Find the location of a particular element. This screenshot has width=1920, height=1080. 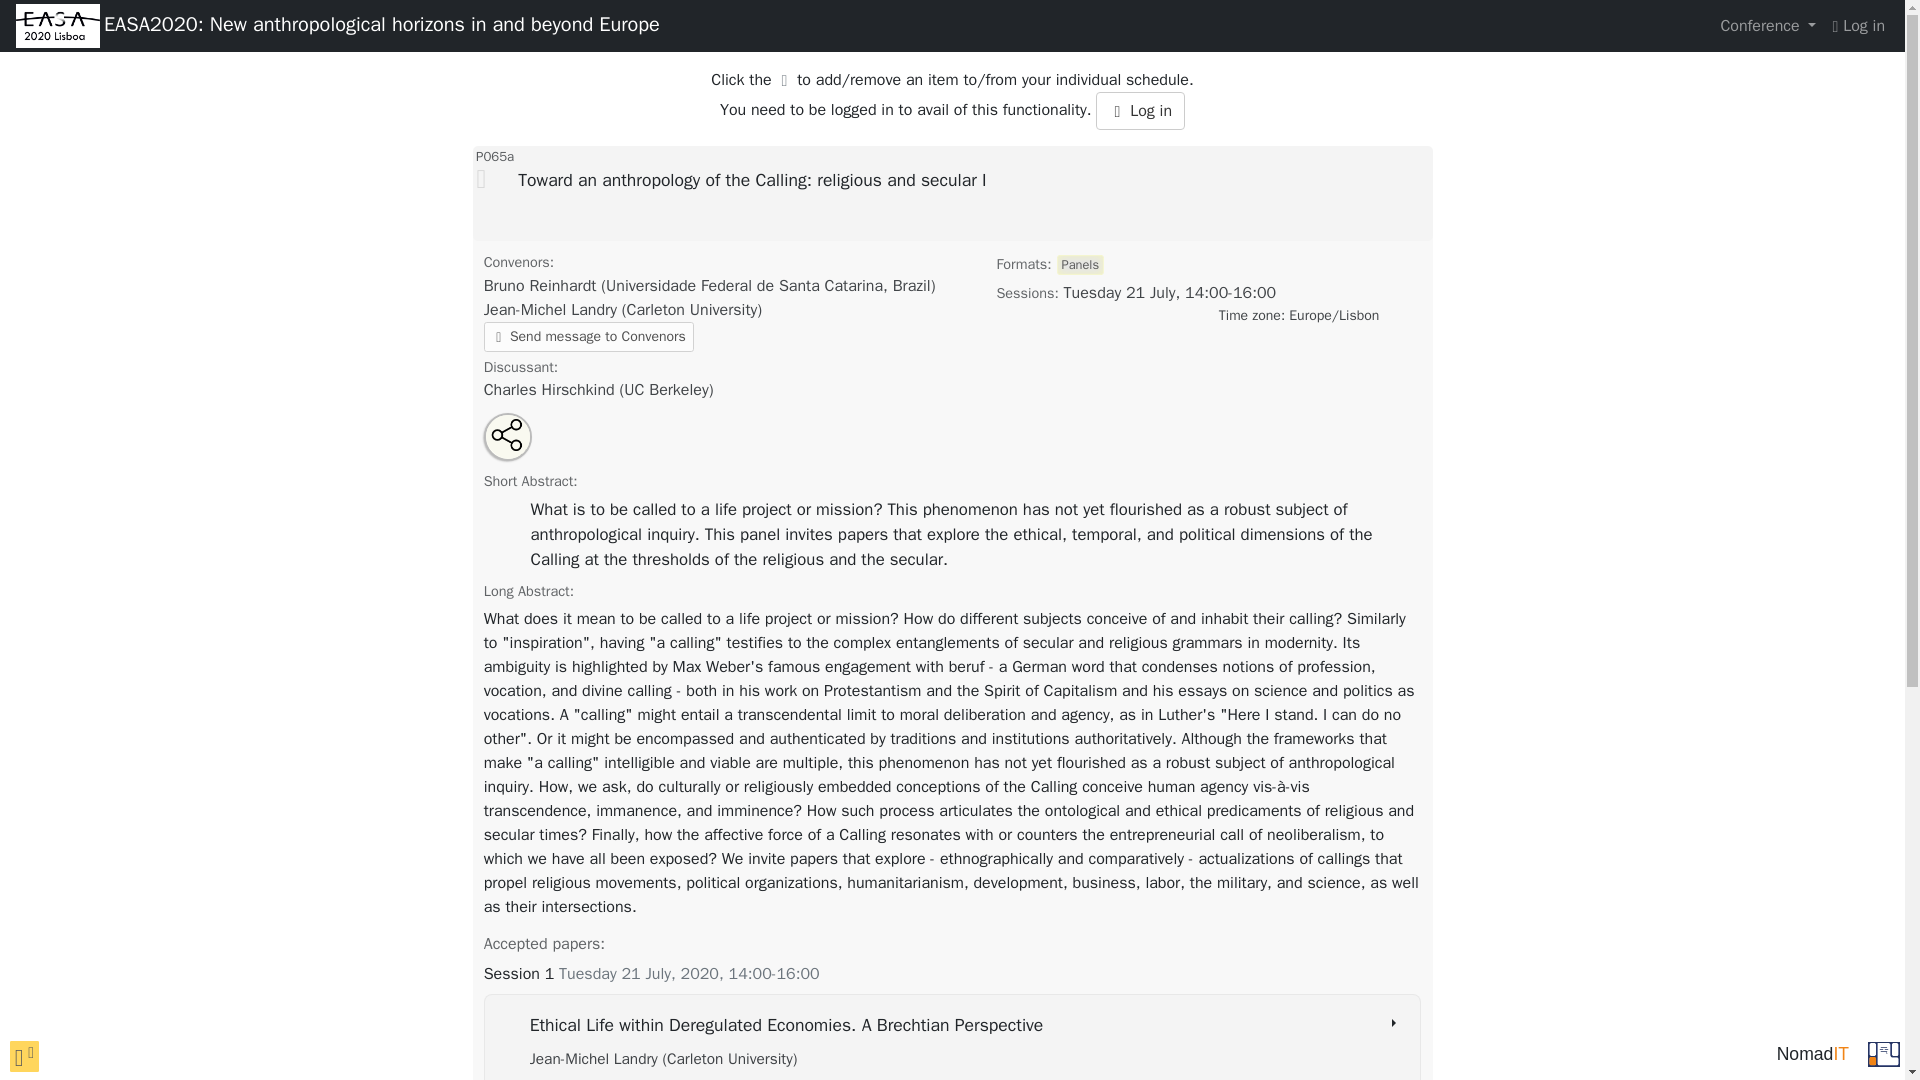

NomadIT is located at coordinates (1812, 1053).